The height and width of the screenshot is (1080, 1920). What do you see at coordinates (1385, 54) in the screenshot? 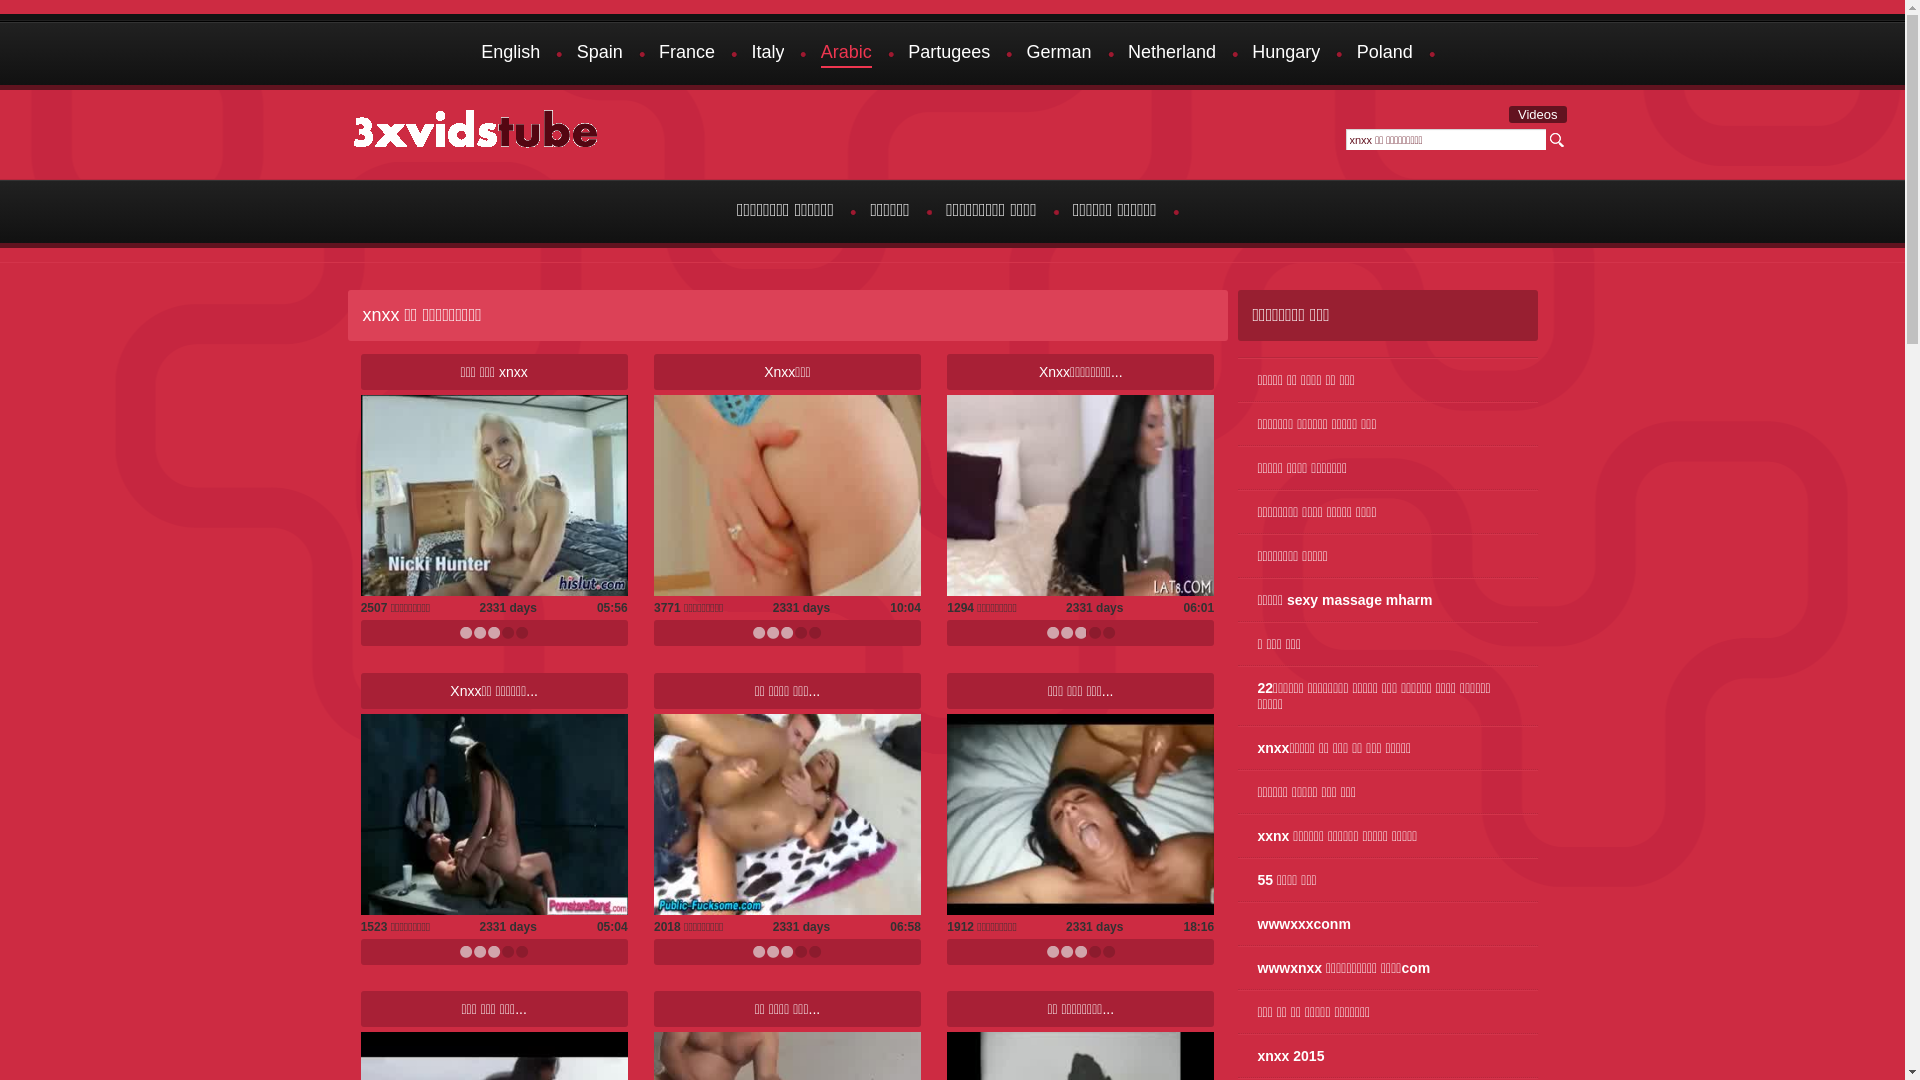
I see `Poland` at bounding box center [1385, 54].